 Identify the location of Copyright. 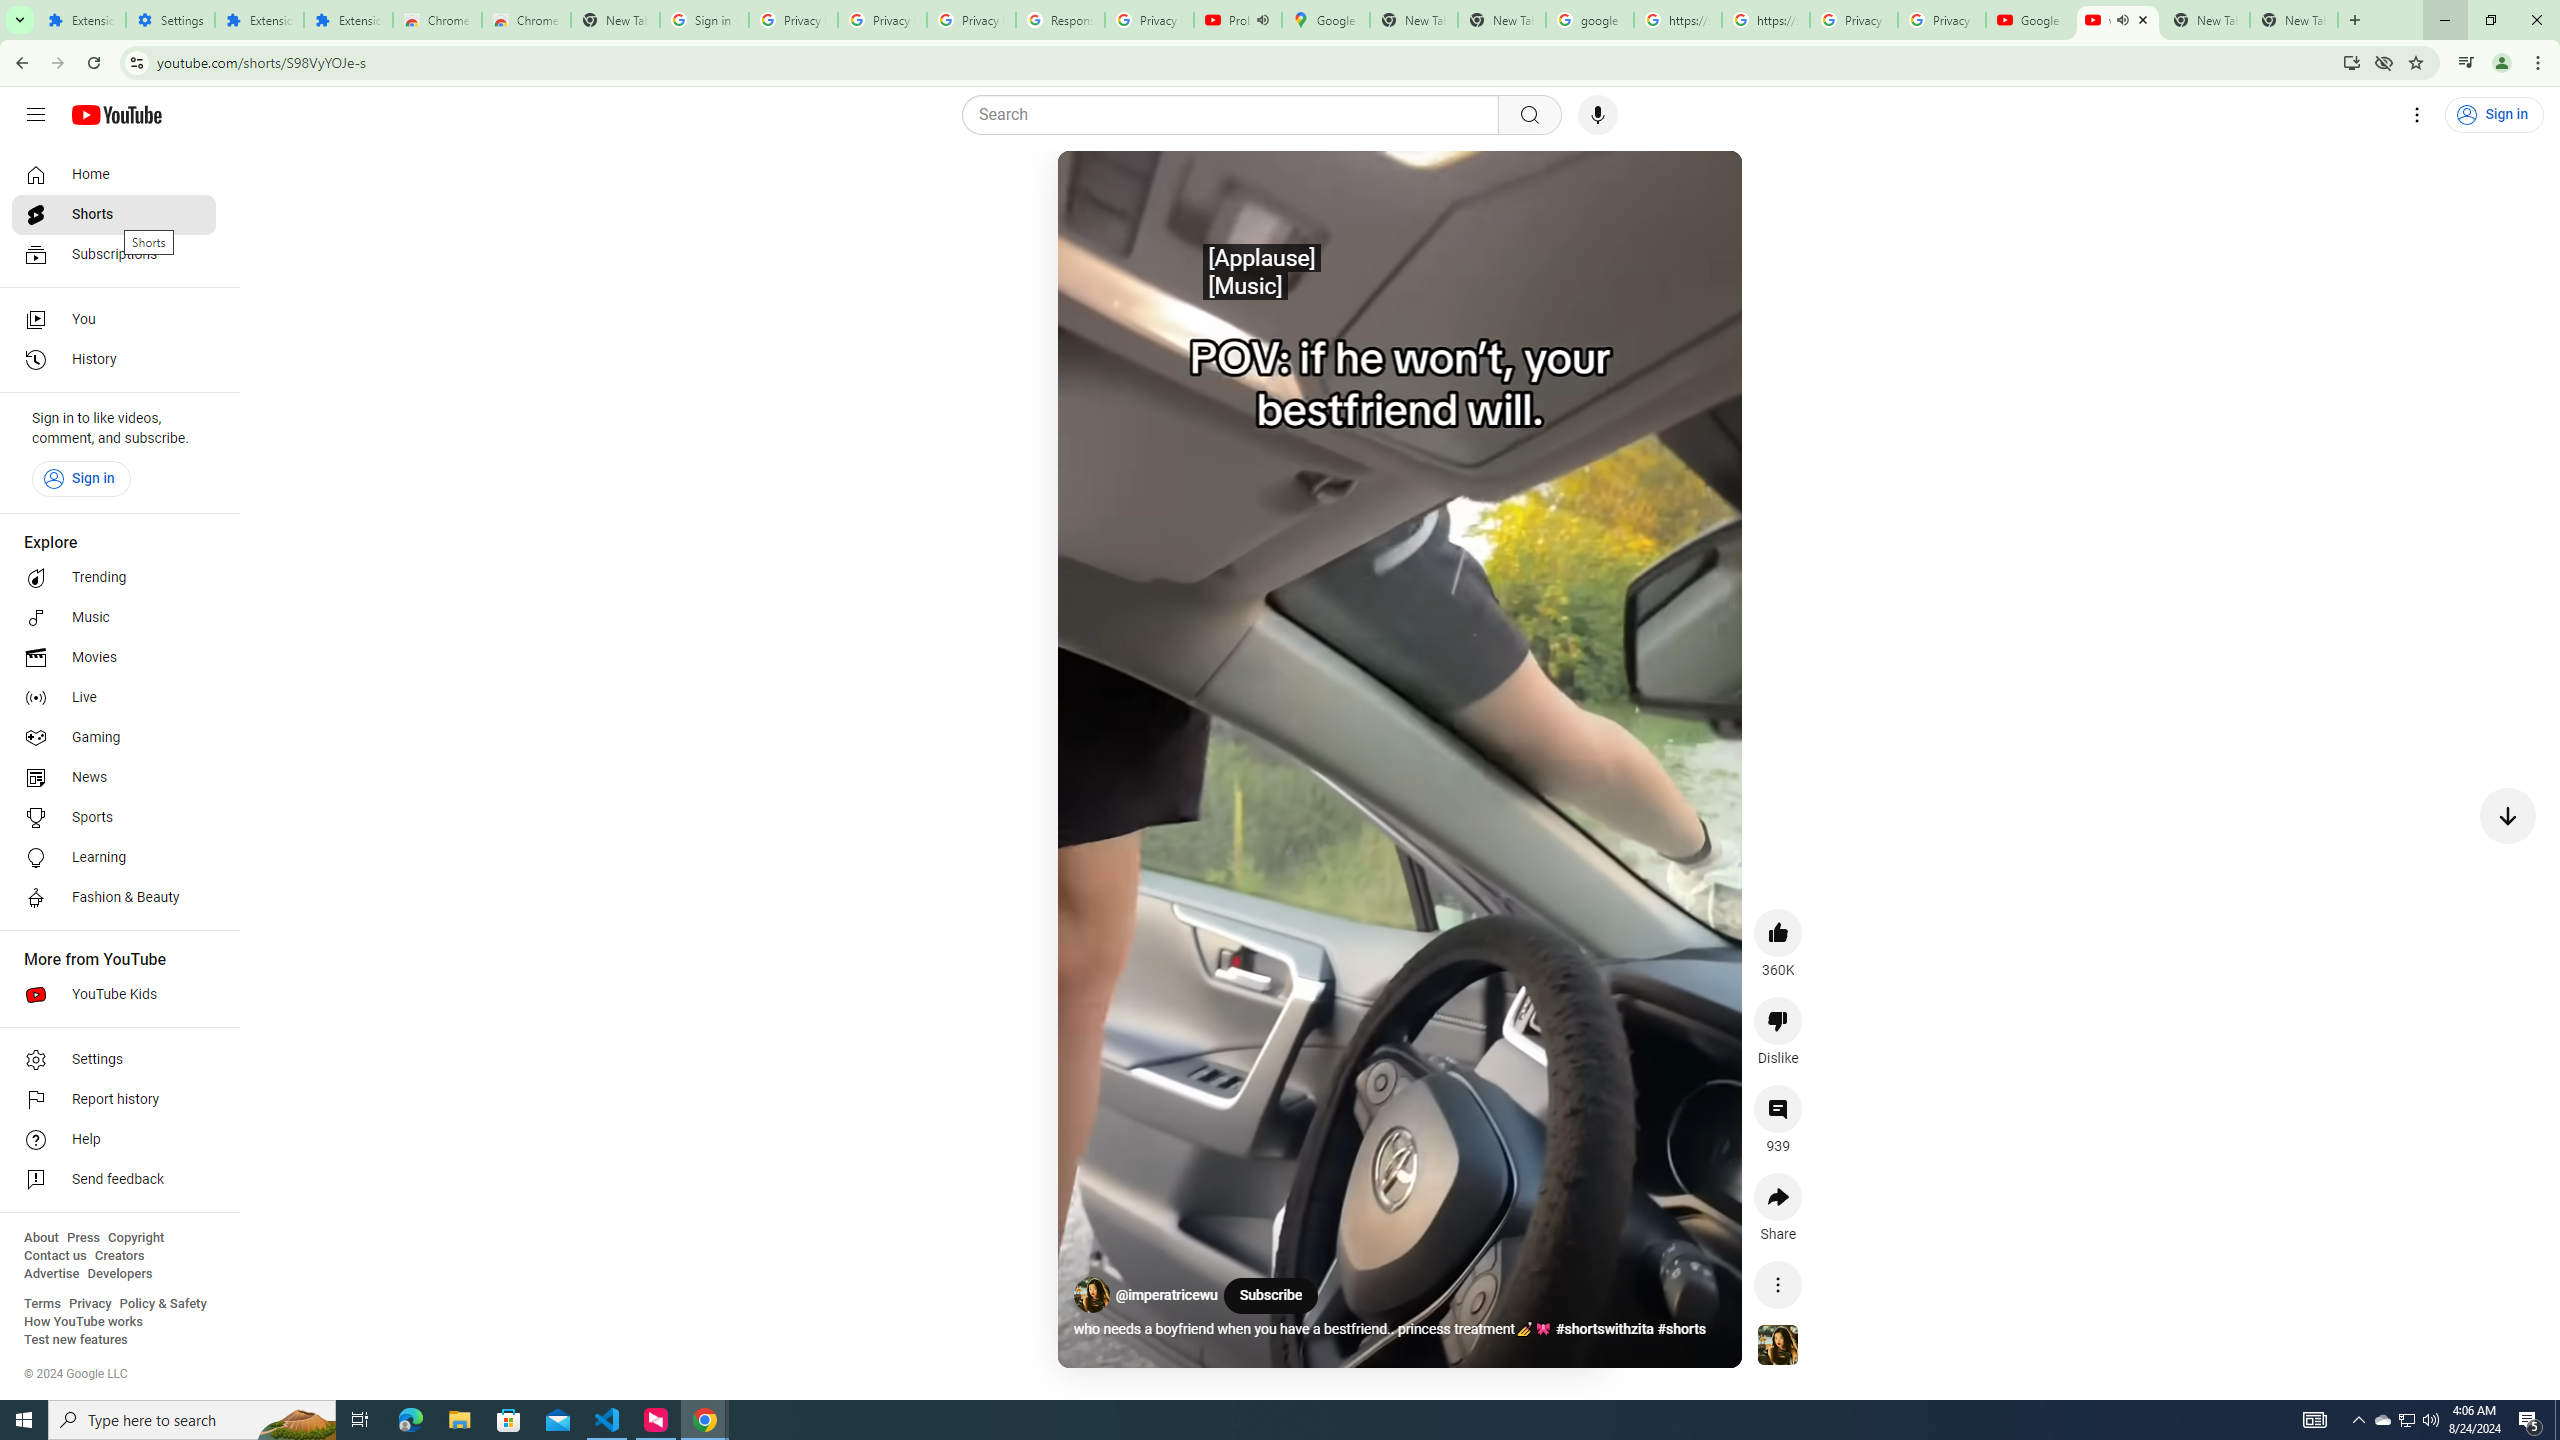
(135, 1238).